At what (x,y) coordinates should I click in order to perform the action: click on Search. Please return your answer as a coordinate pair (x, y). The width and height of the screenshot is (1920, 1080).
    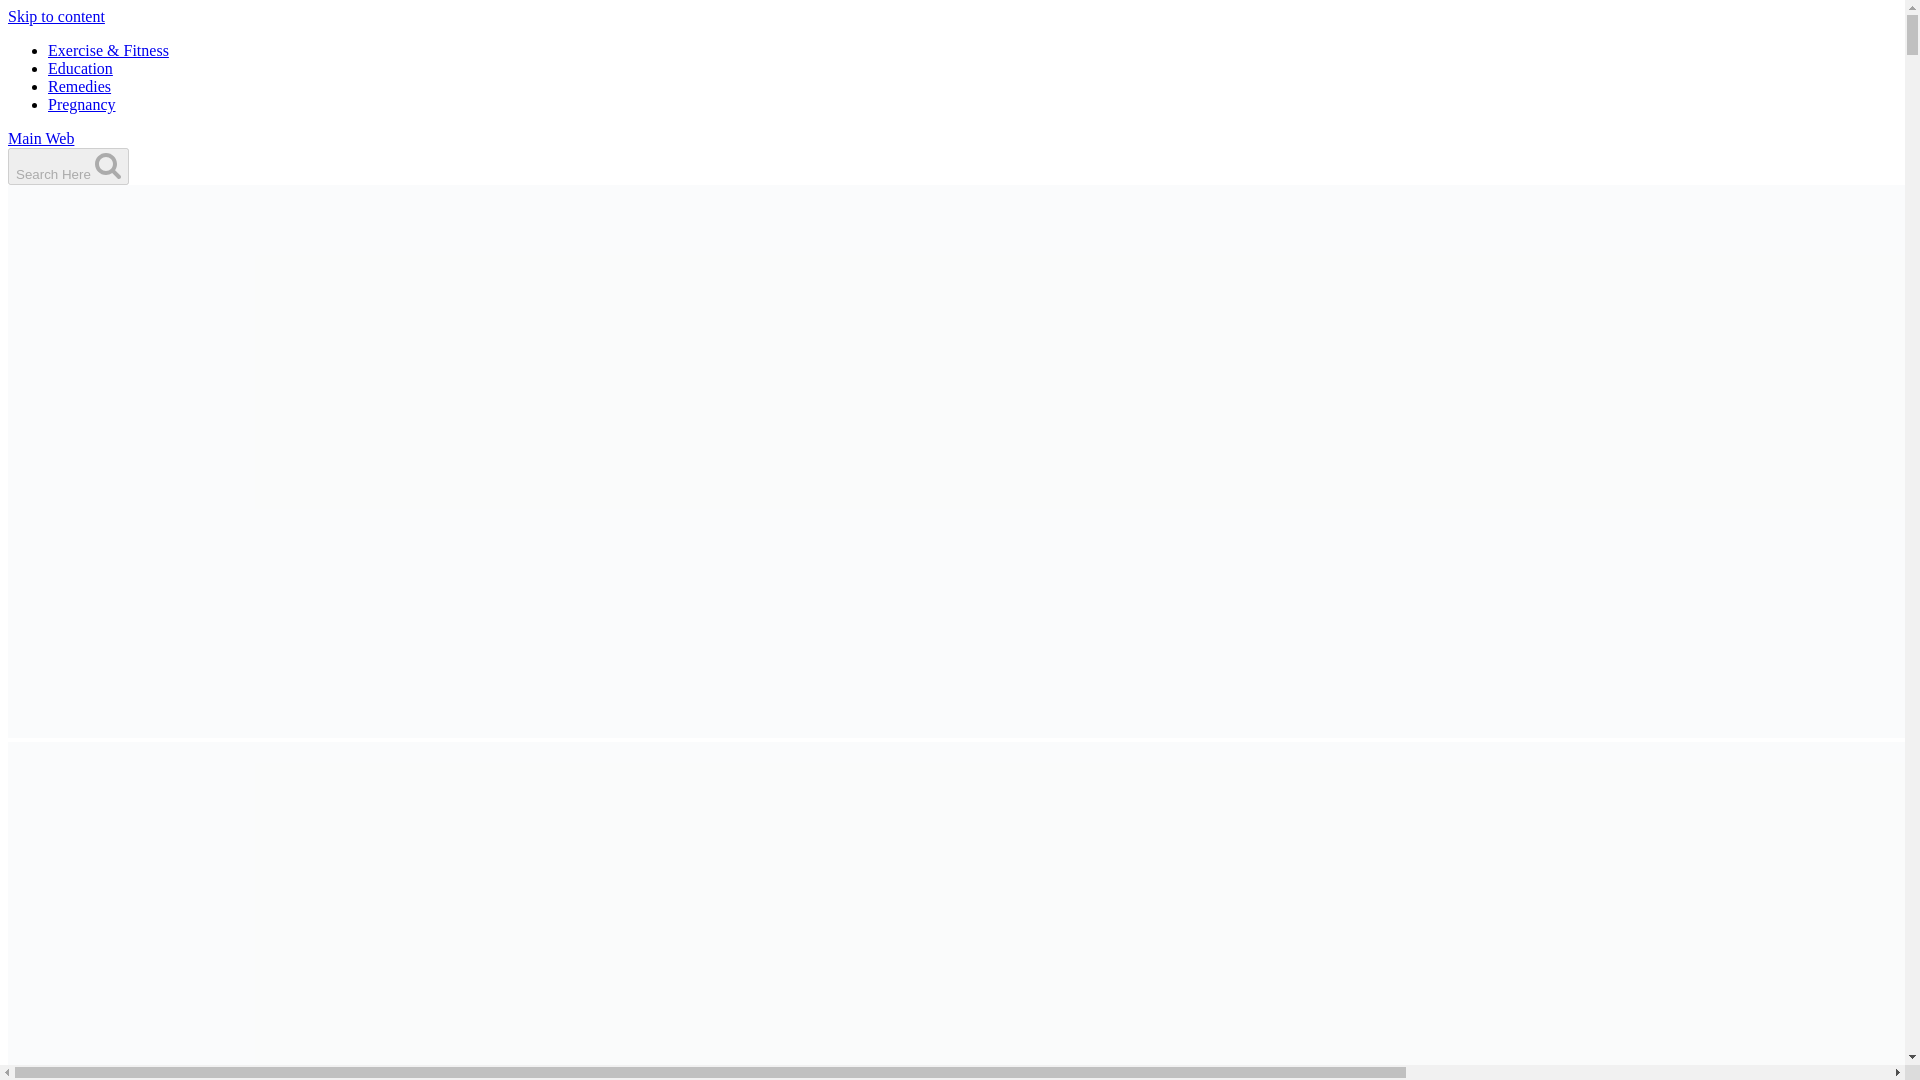
    Looking at the image, I should click on (107, 165).